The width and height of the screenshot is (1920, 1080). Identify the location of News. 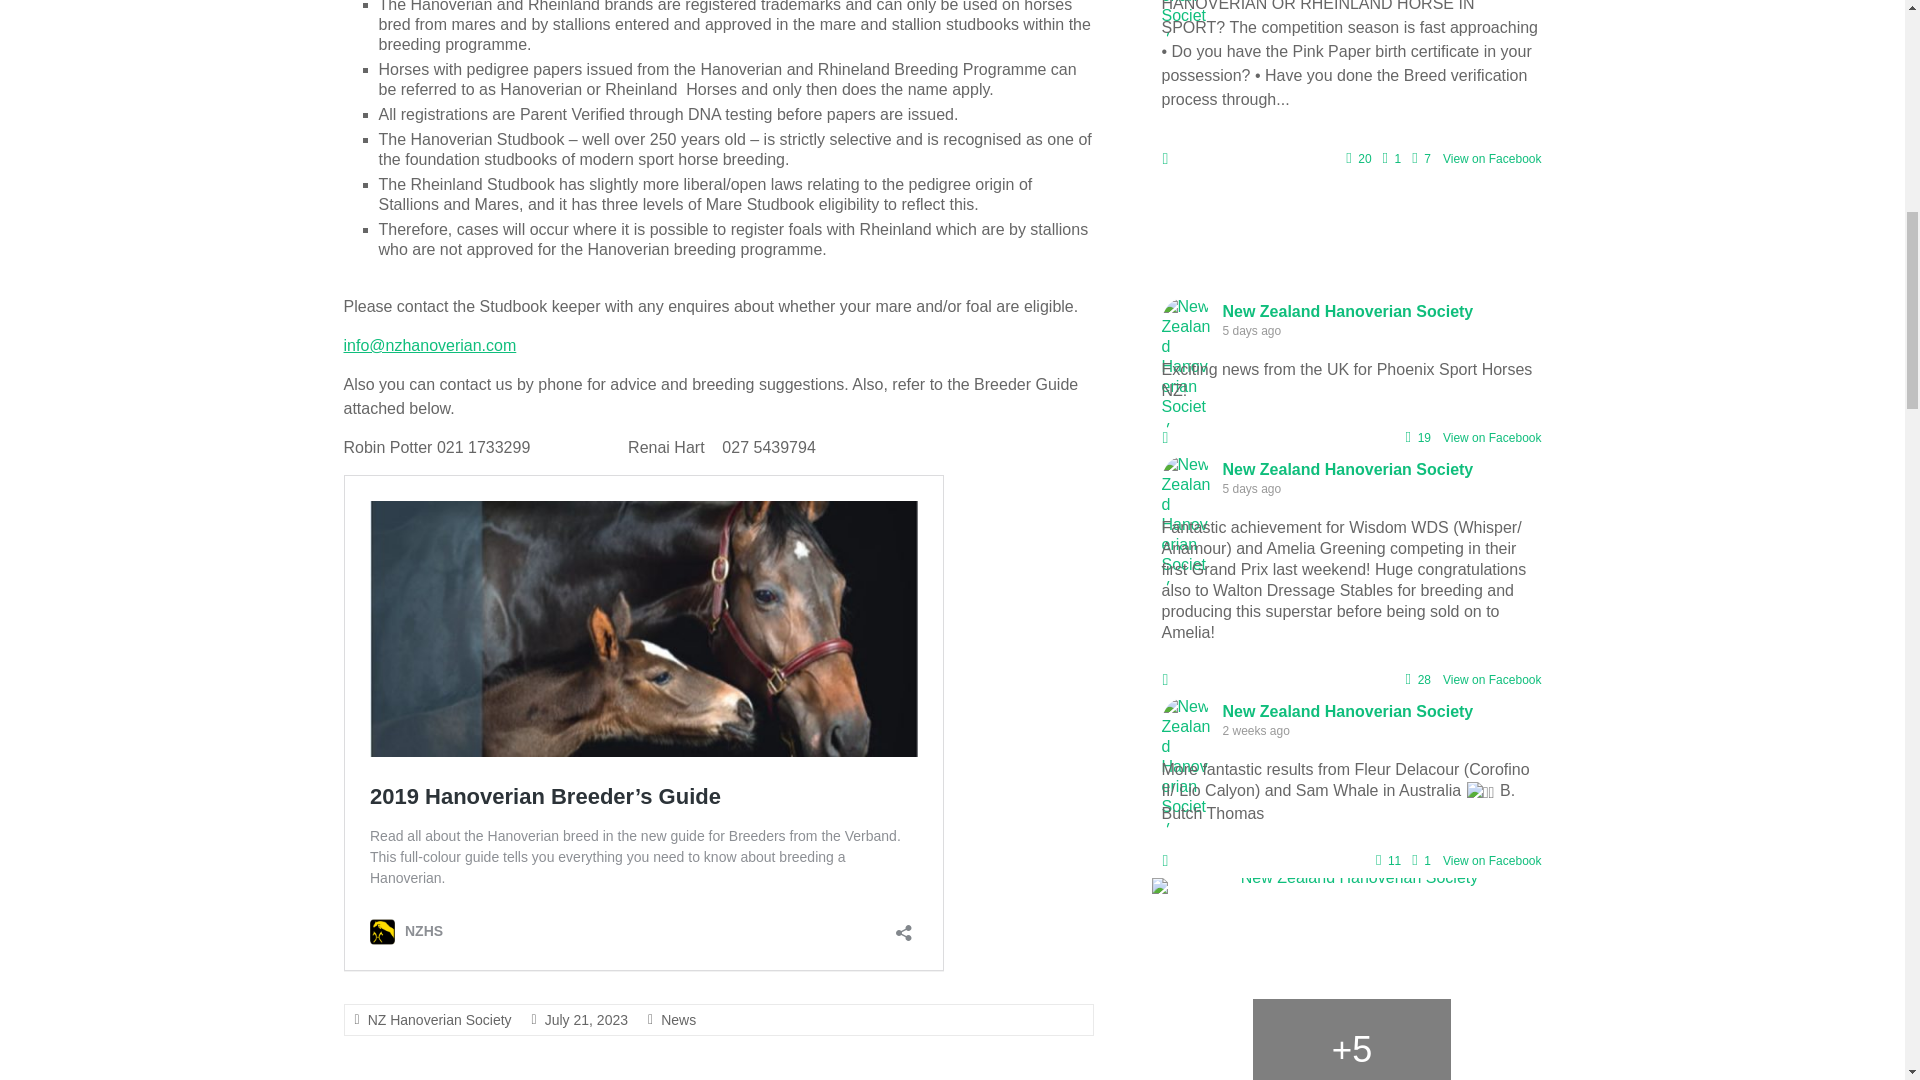
(678, 1020).